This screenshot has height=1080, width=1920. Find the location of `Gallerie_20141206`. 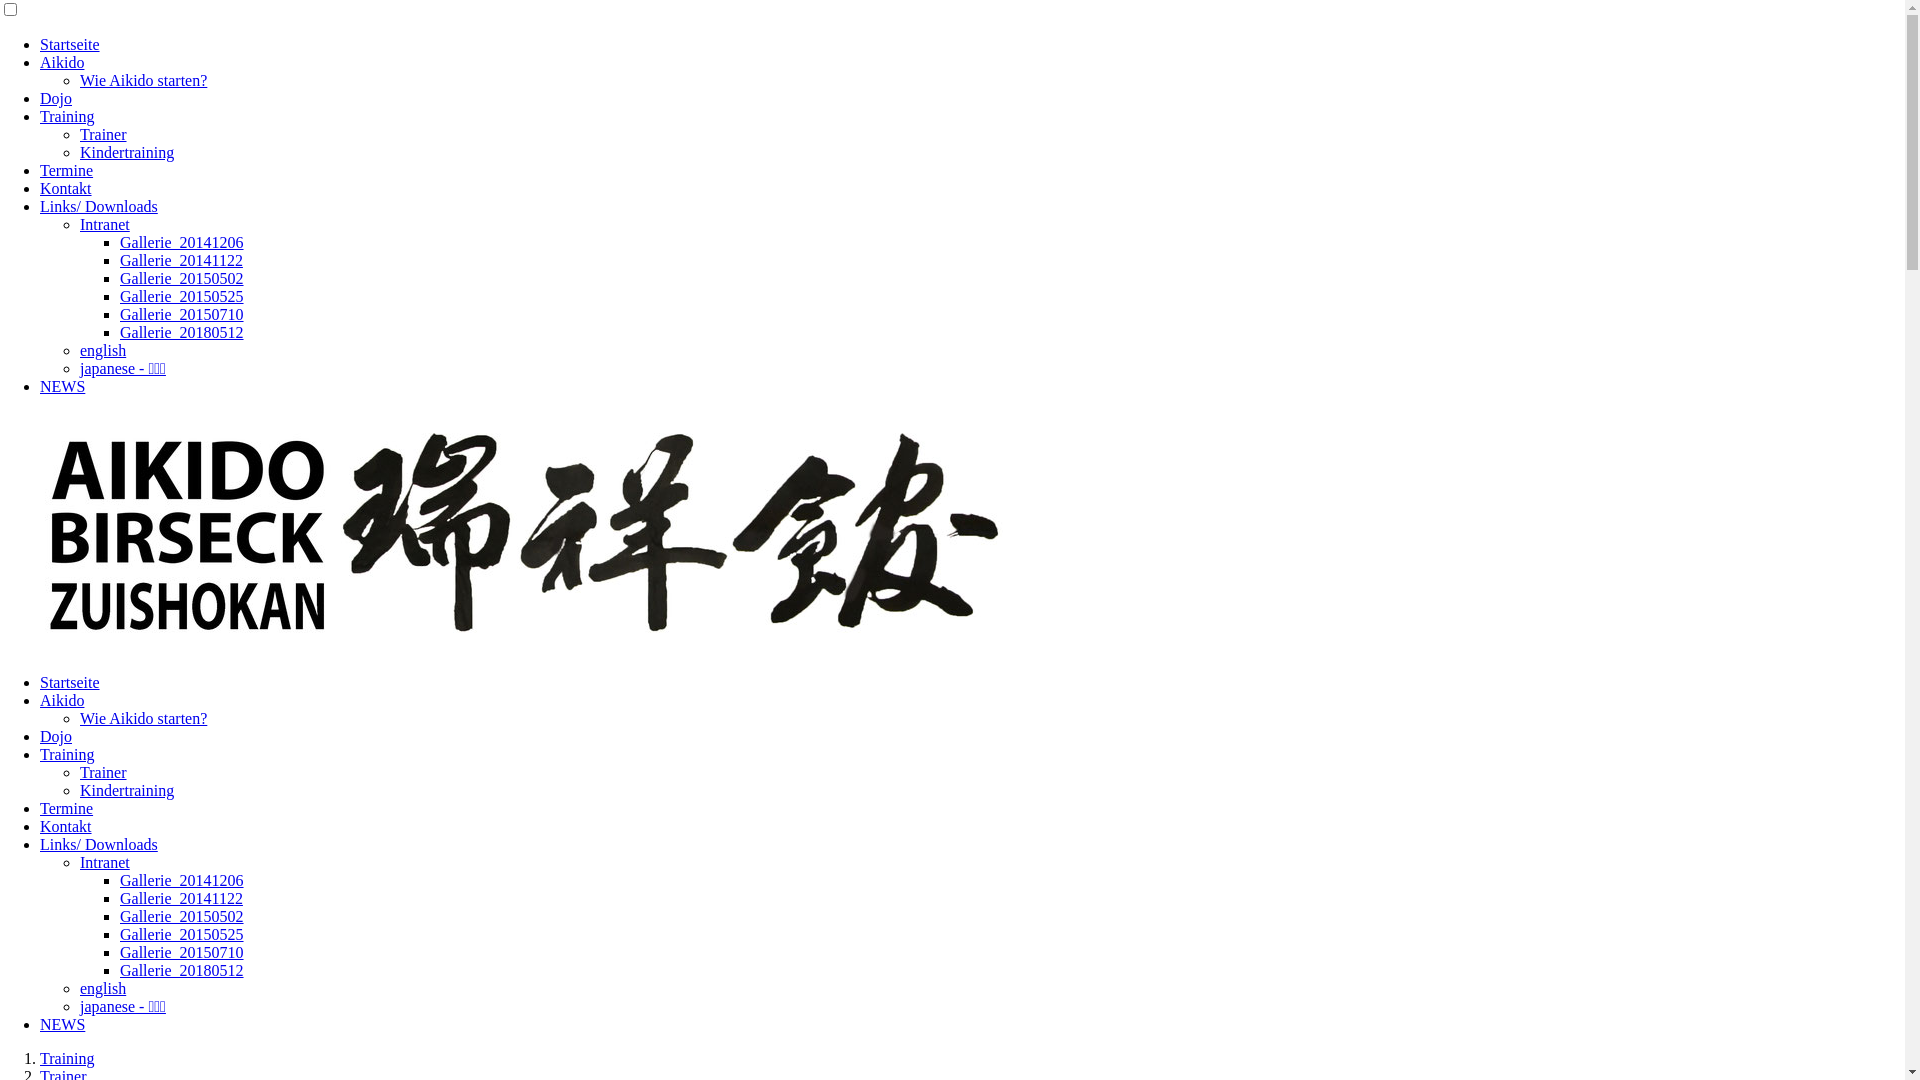

Gallerie_20141206 is located at coordinates (182, 880).